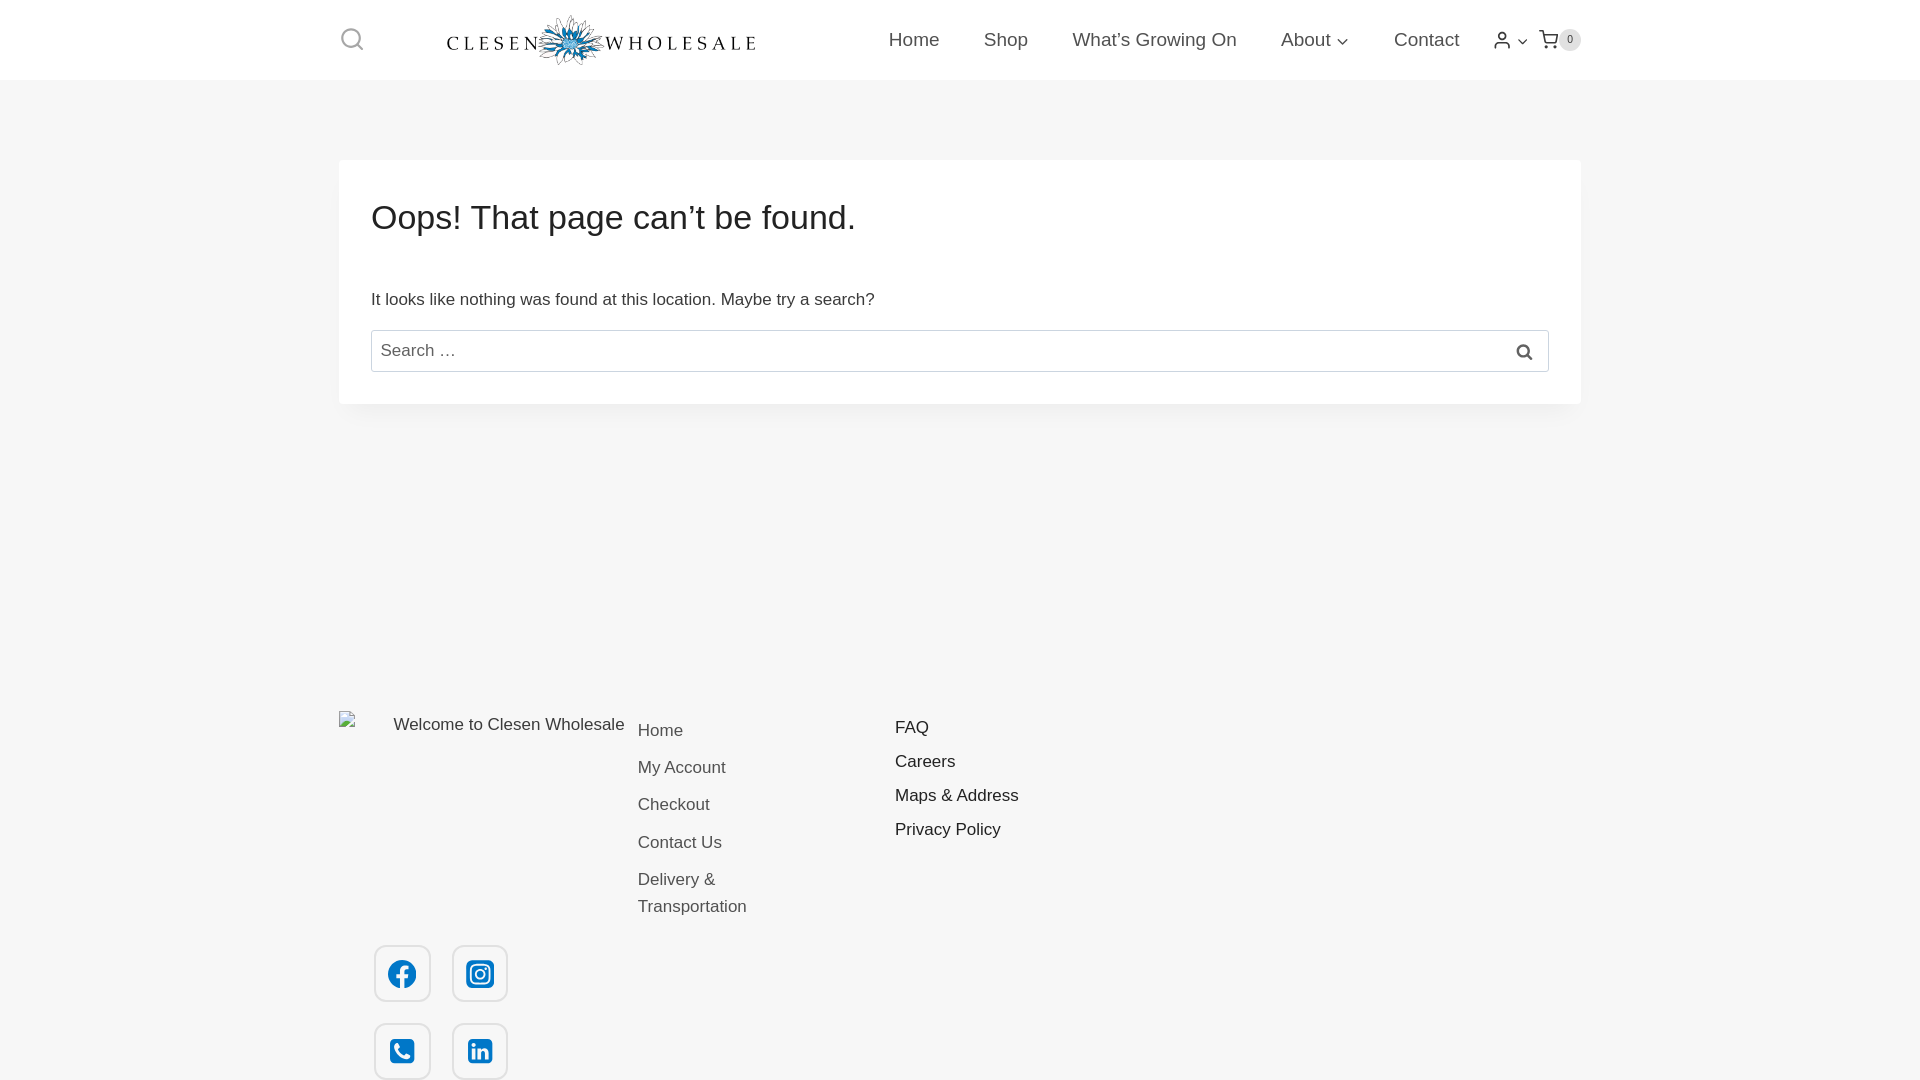 Image resolution: width=1920 pixels, height=1080 pixels. Describe the element at coordinates (914, 40) in the screenshot. I see `Home` at that location.